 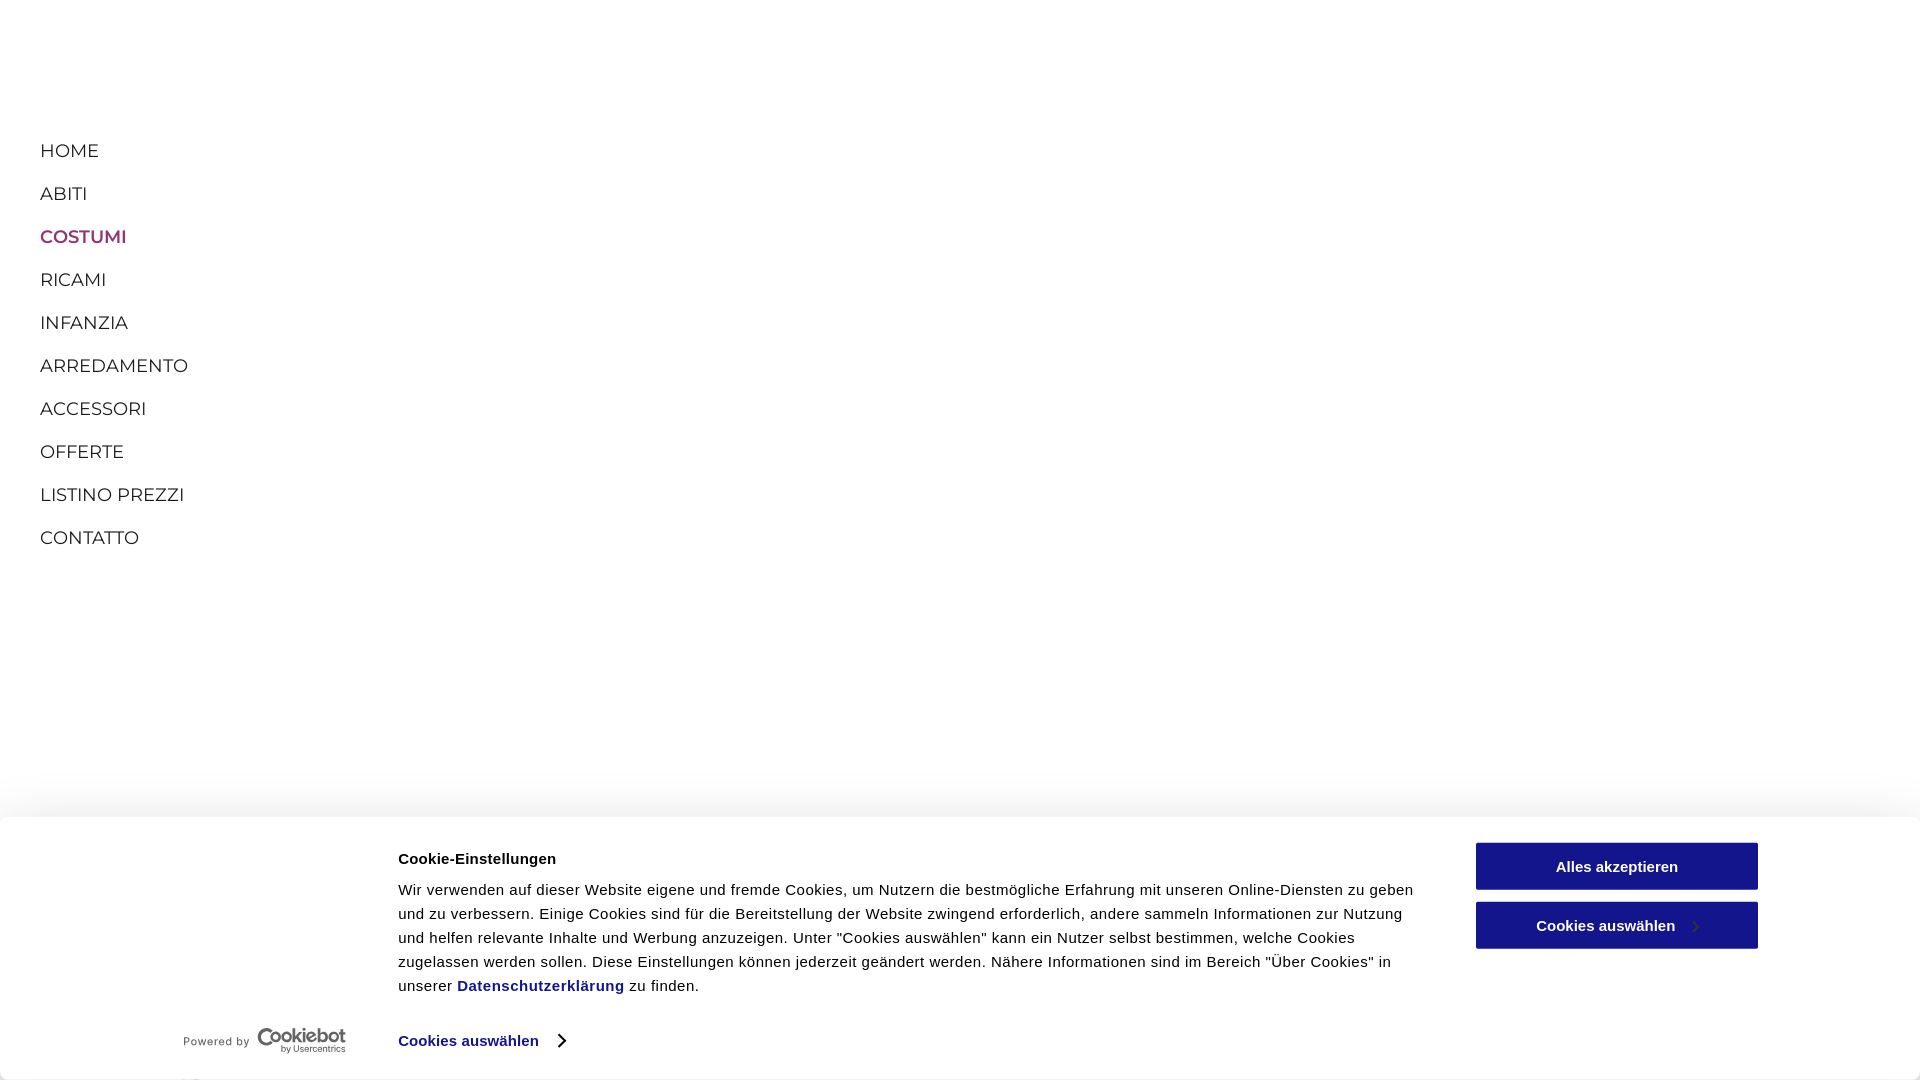 I want to click on INFANZIA, so click(x=510, y=324).